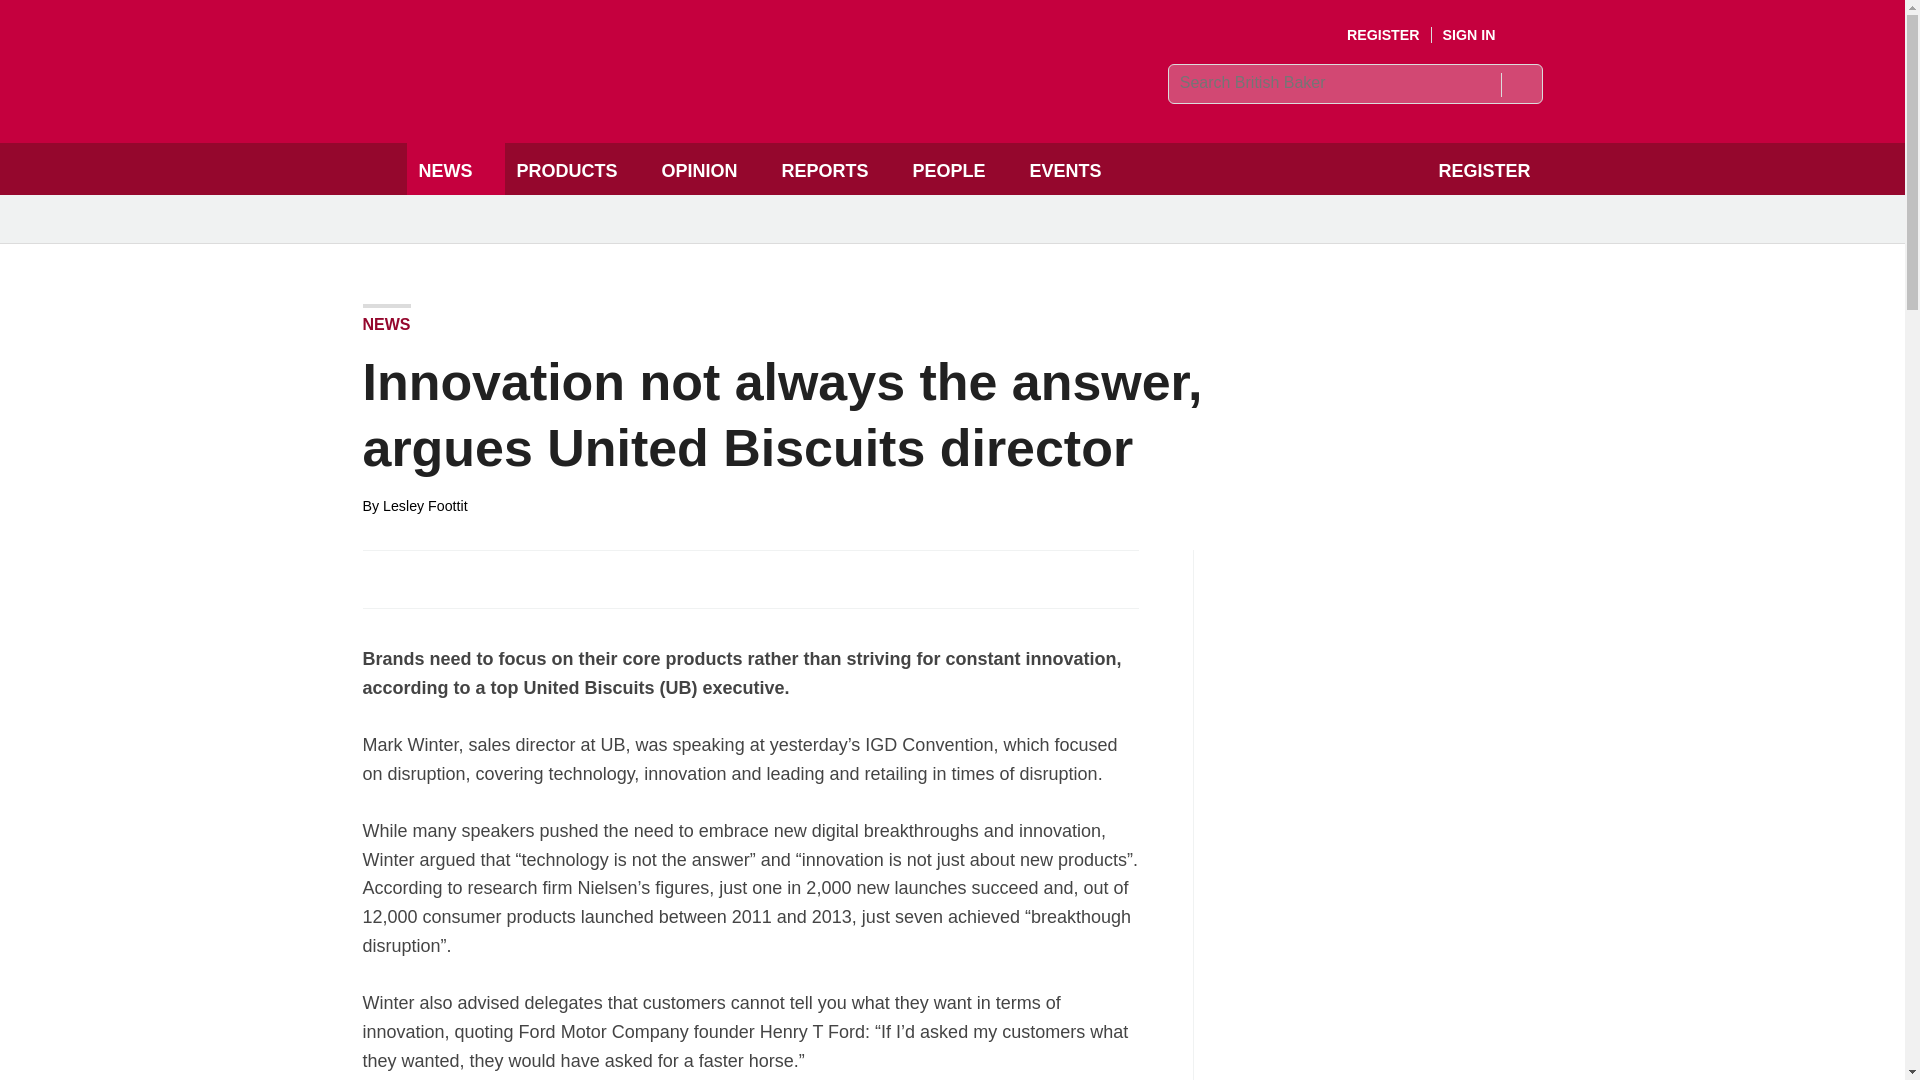 This screenshot has height=1080, width=1920. I want to click on Share this on Linked in, so click(465, 578).